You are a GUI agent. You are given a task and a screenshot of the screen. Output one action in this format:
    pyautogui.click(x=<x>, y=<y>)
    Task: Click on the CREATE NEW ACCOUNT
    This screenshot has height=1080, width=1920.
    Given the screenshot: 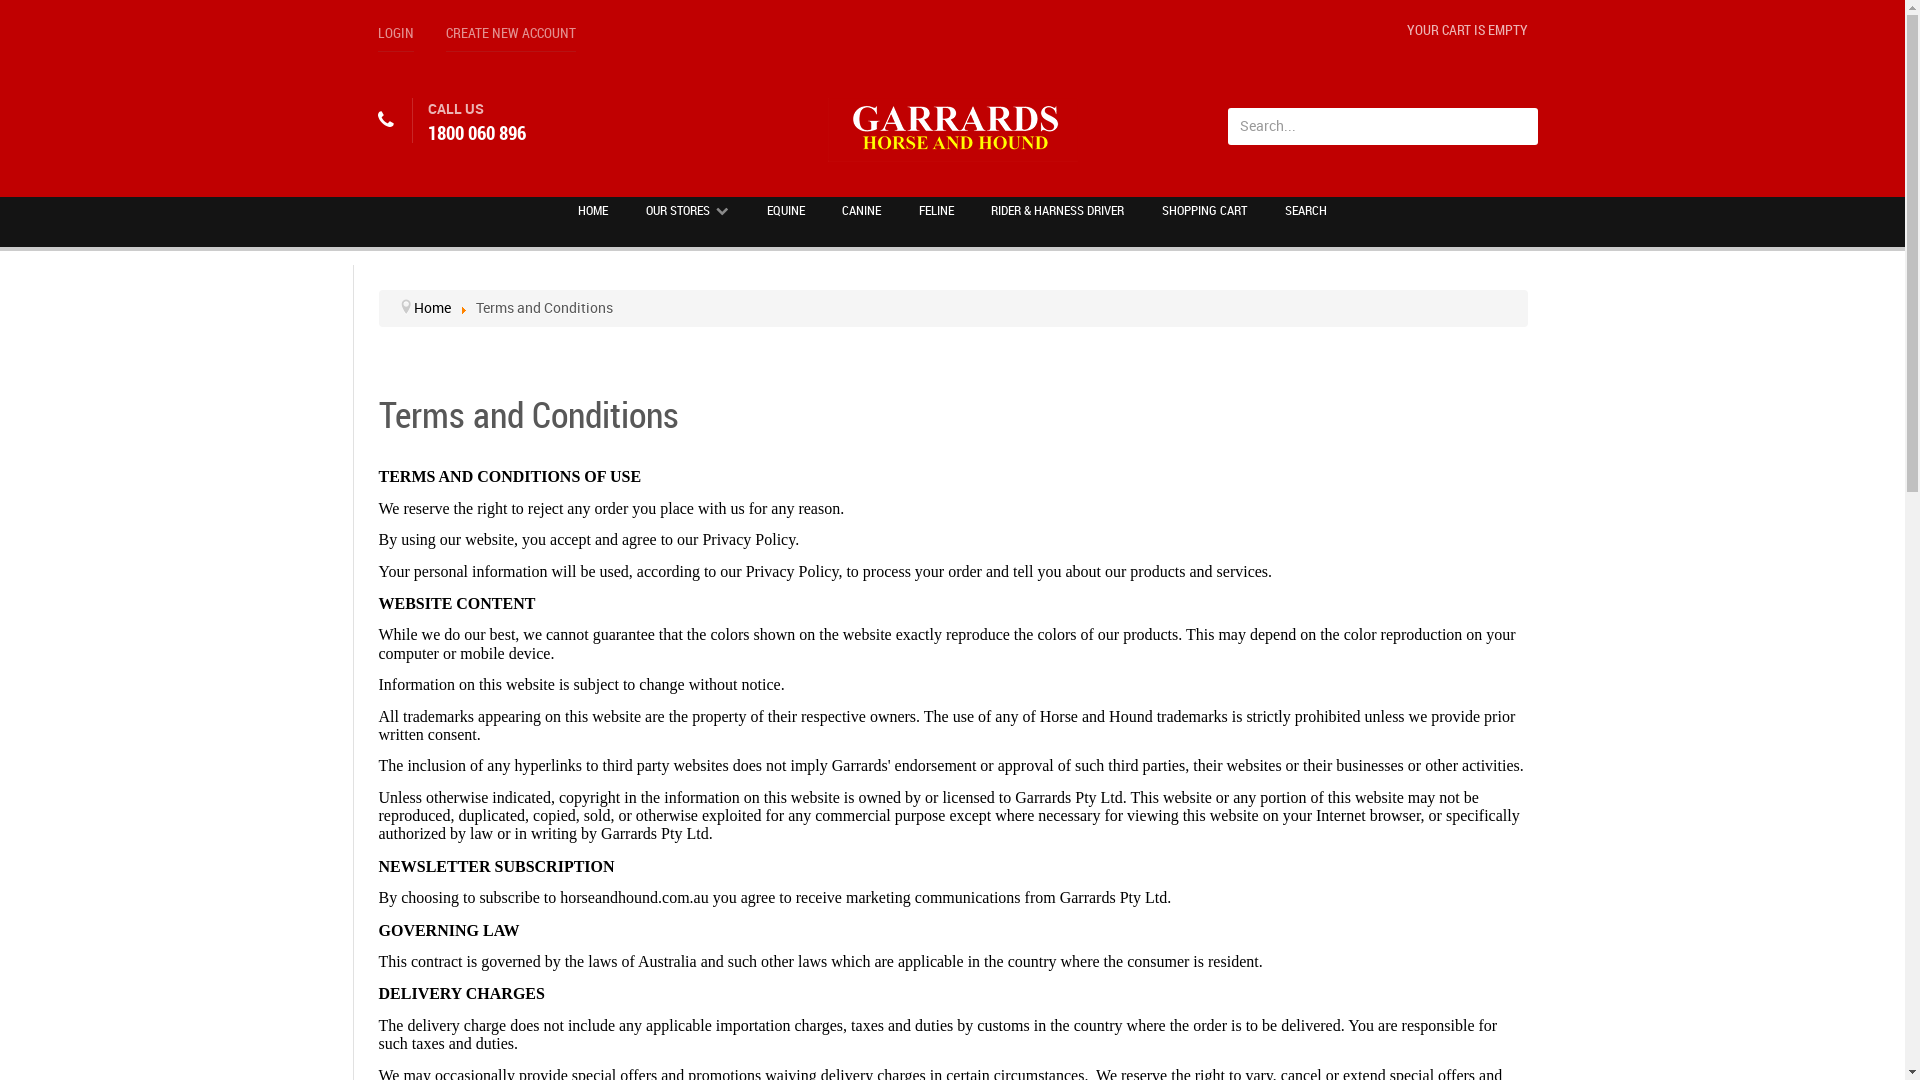 What is the action you would take?
    pyautogui.click(x=511, y=38)
    